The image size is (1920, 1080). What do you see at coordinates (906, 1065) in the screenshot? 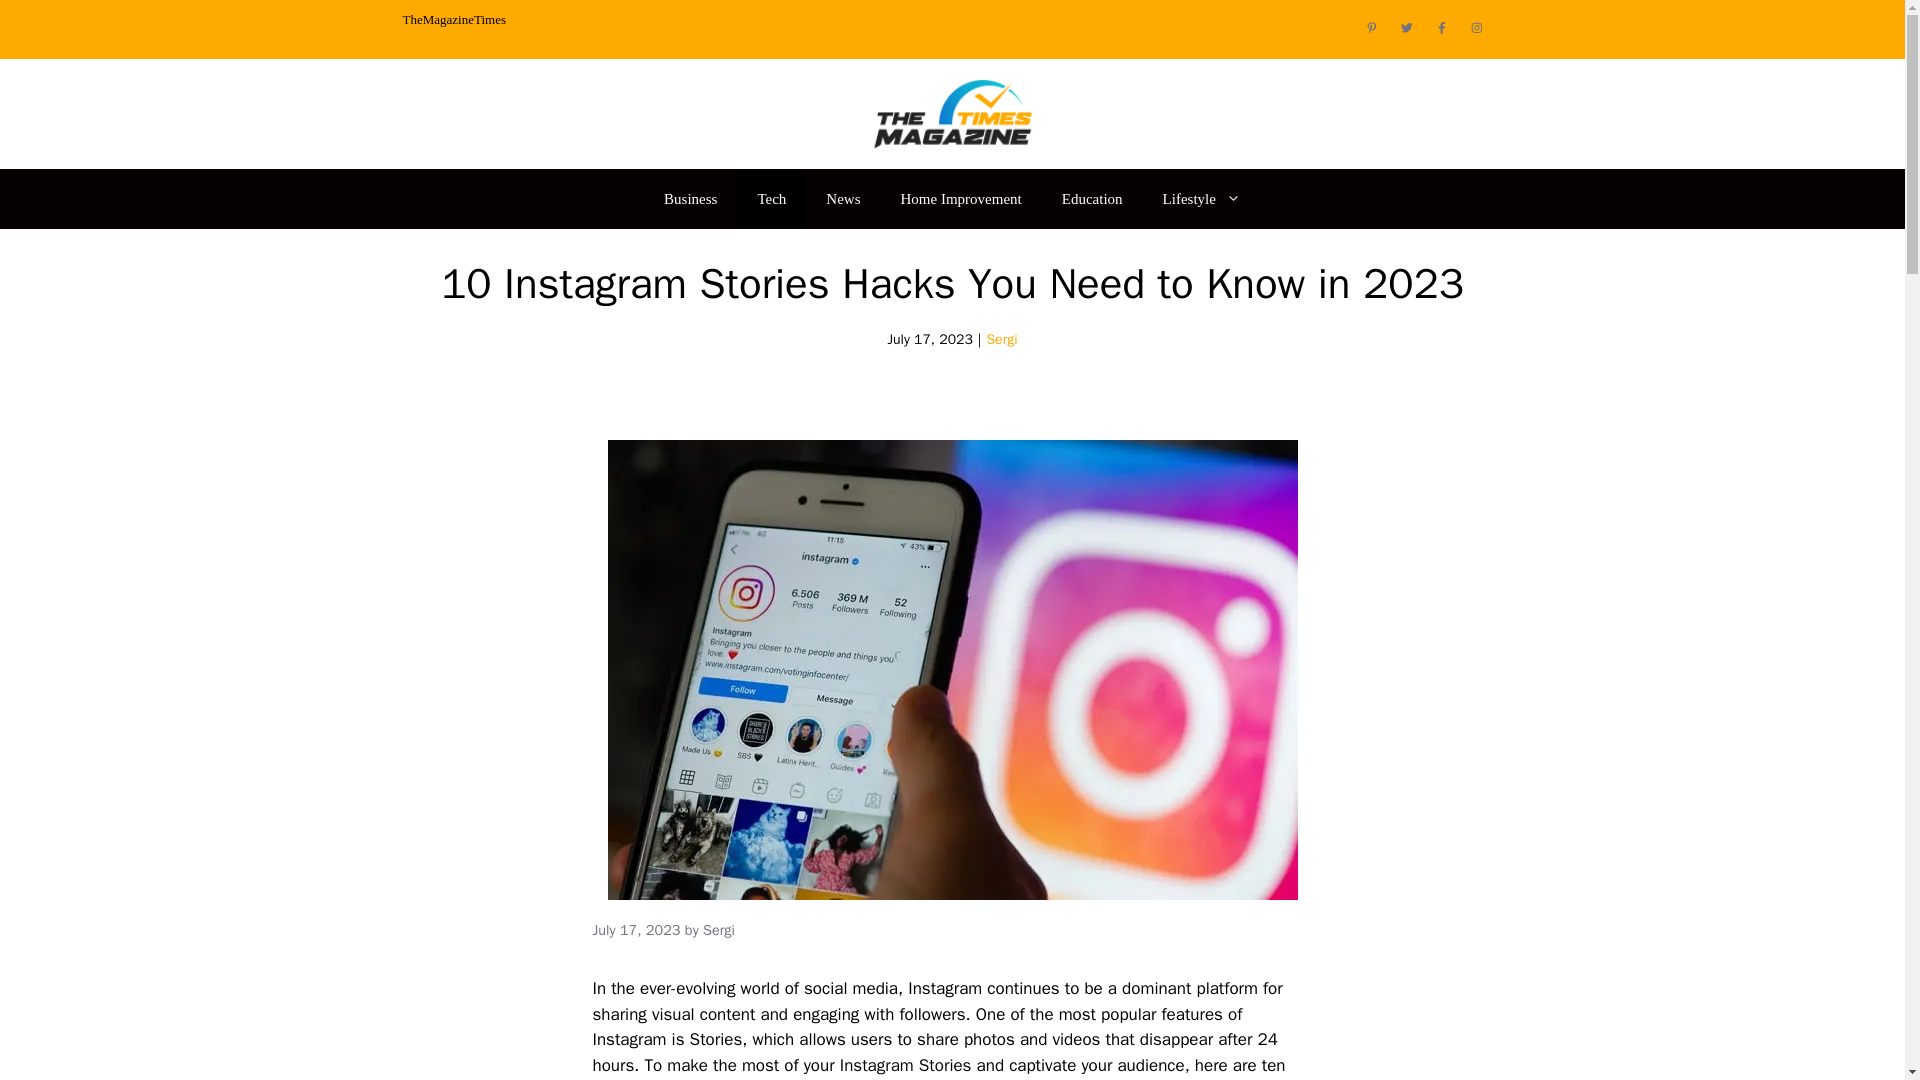
I see `Instagram Stories` at bounding box center [906, 1065].